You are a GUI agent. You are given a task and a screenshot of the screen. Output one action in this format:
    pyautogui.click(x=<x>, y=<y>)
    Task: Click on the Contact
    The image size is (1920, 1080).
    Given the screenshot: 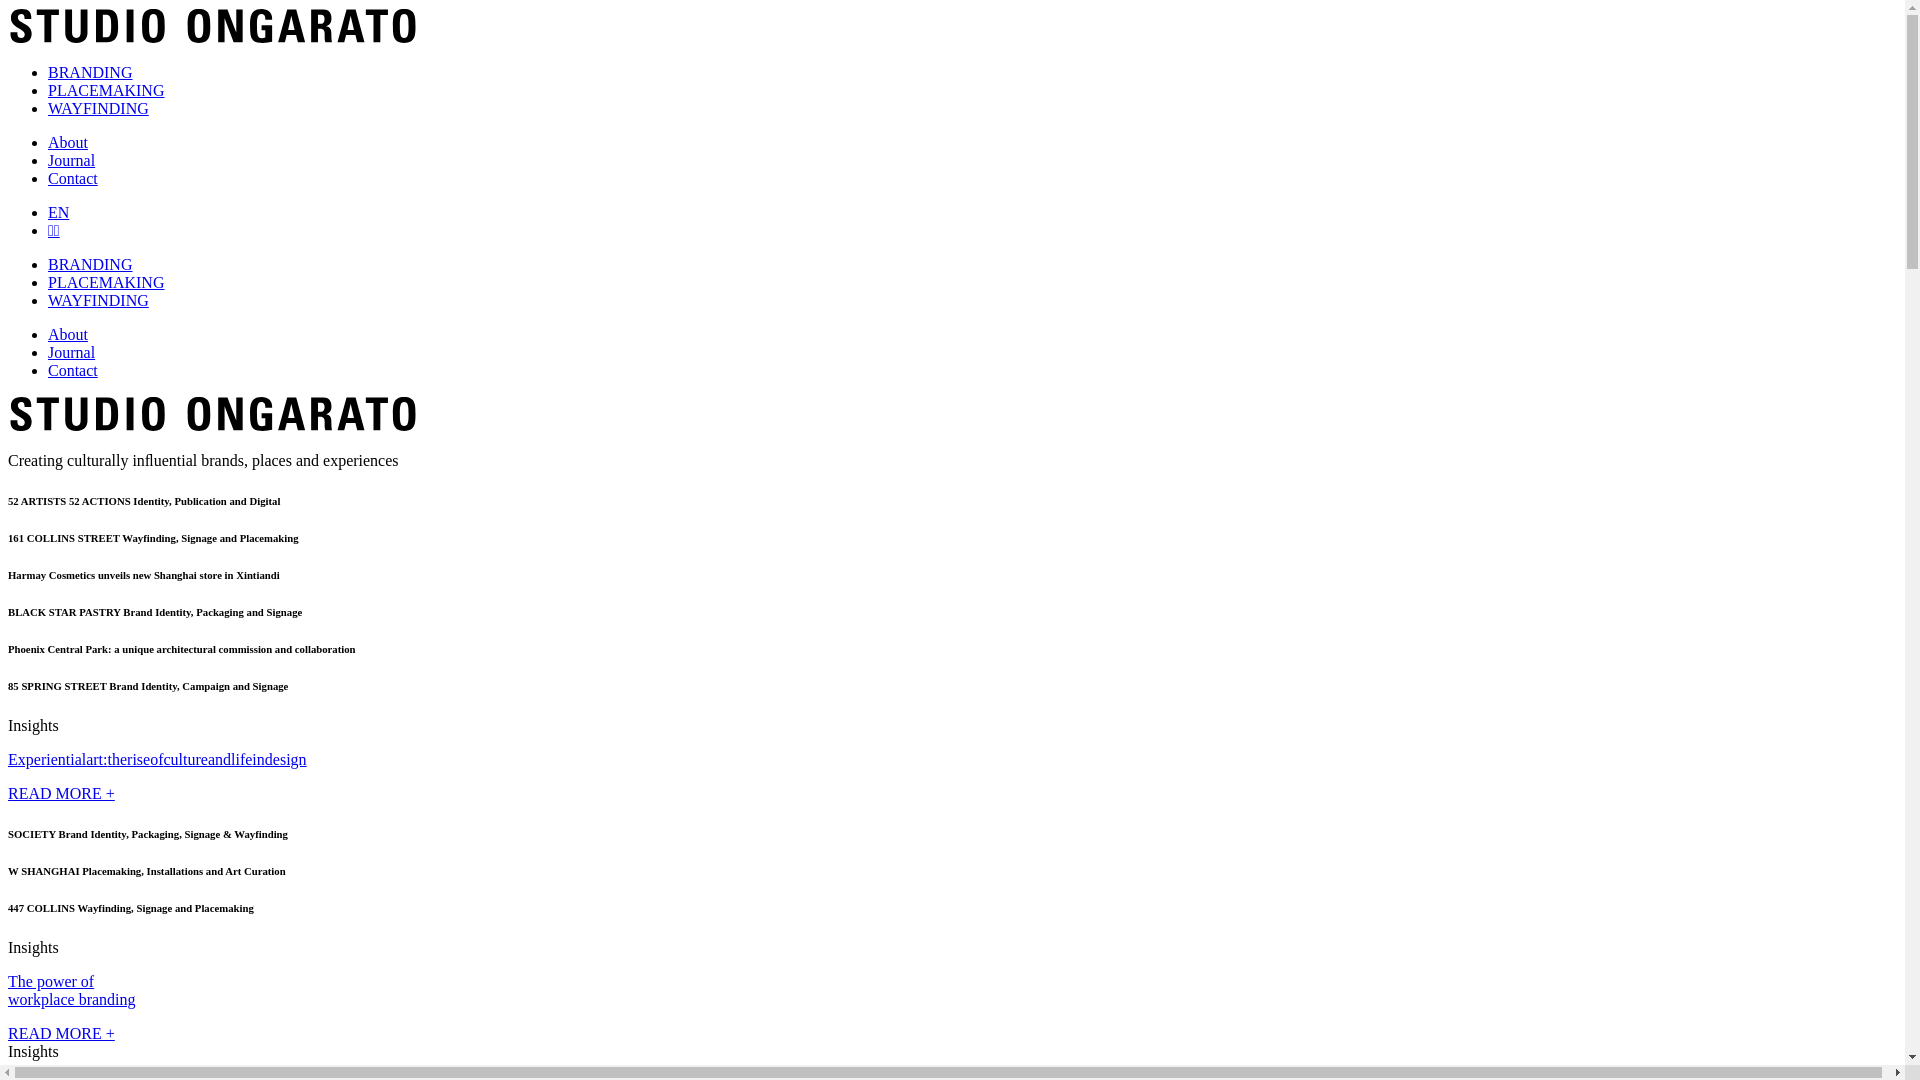 What is the action you would take?
    pyautogui.click(x=73, y=178)
    